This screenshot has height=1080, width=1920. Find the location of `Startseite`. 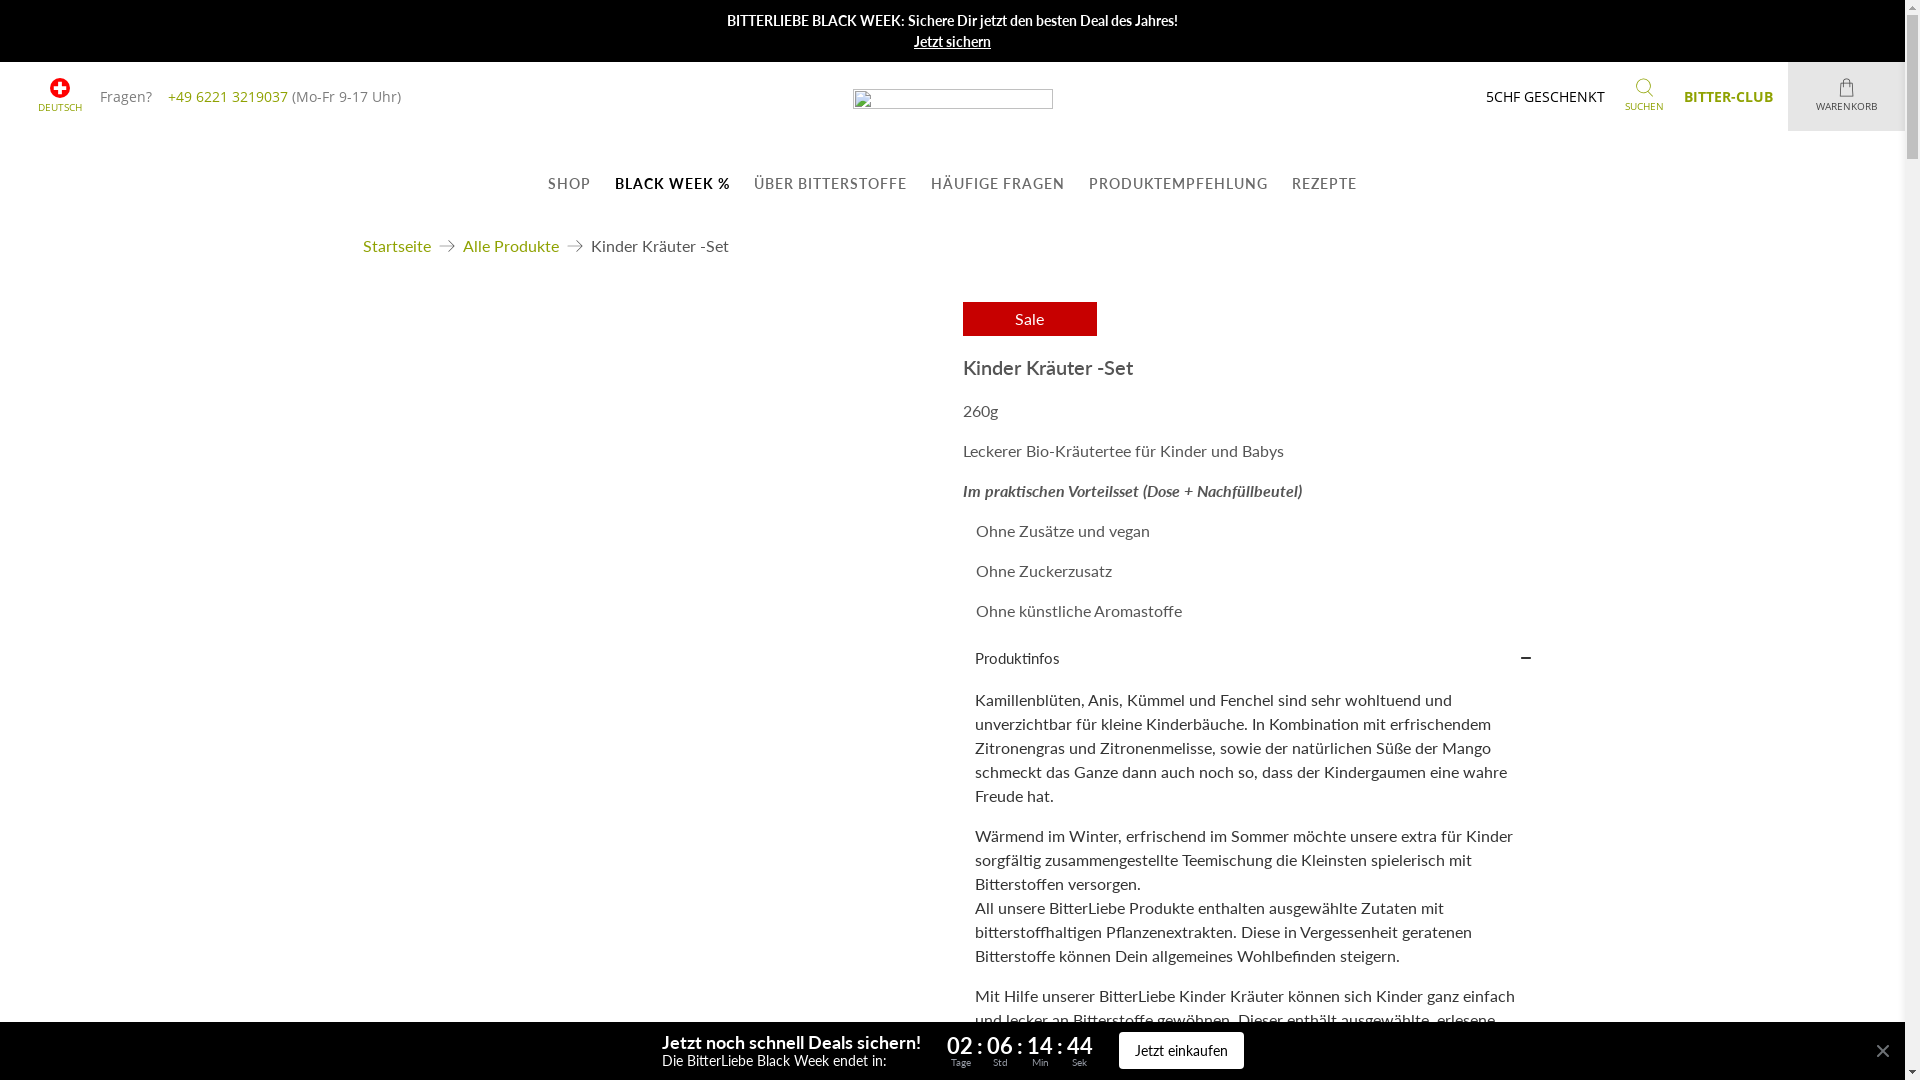

Startseite is located at coordinates (396, 246).